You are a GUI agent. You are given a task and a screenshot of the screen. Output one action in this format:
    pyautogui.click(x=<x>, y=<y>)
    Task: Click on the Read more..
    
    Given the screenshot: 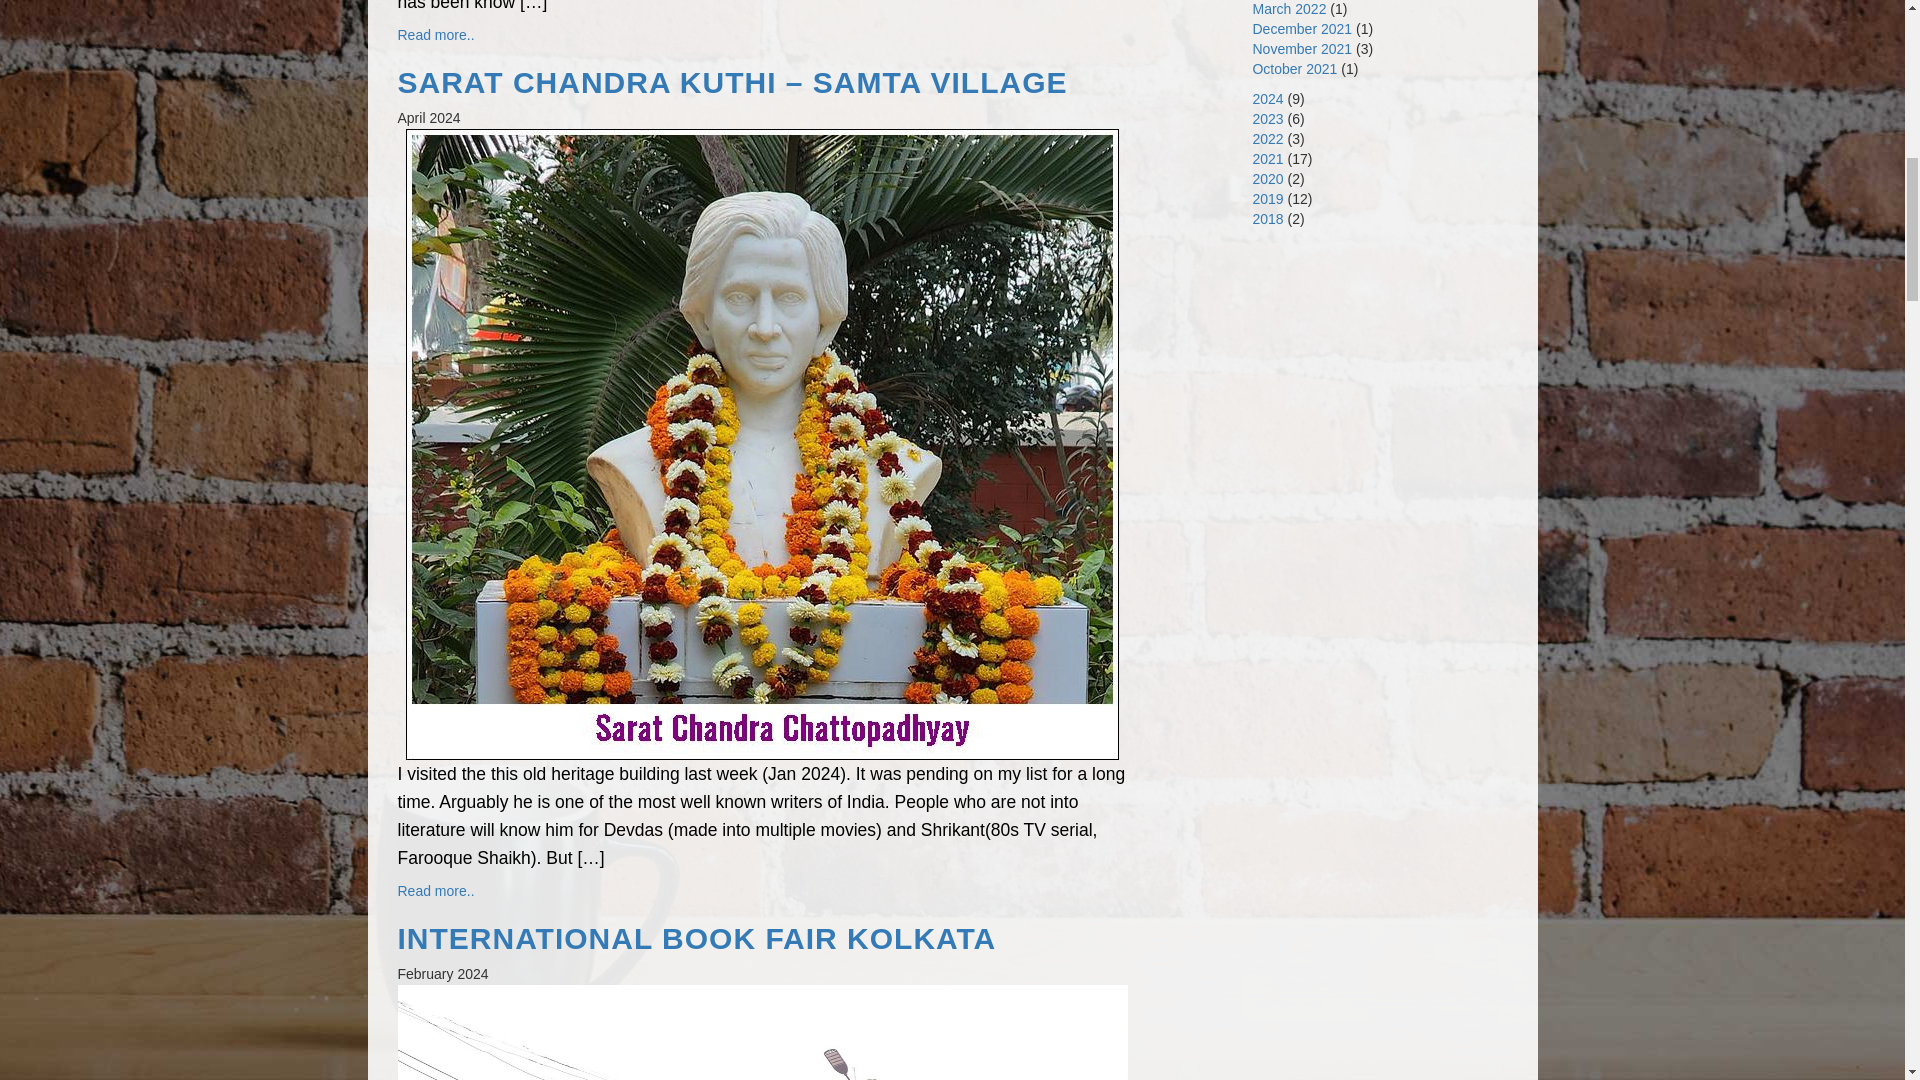 What is the action you would take?
    pyautogui.click(x=436, y=35)
    